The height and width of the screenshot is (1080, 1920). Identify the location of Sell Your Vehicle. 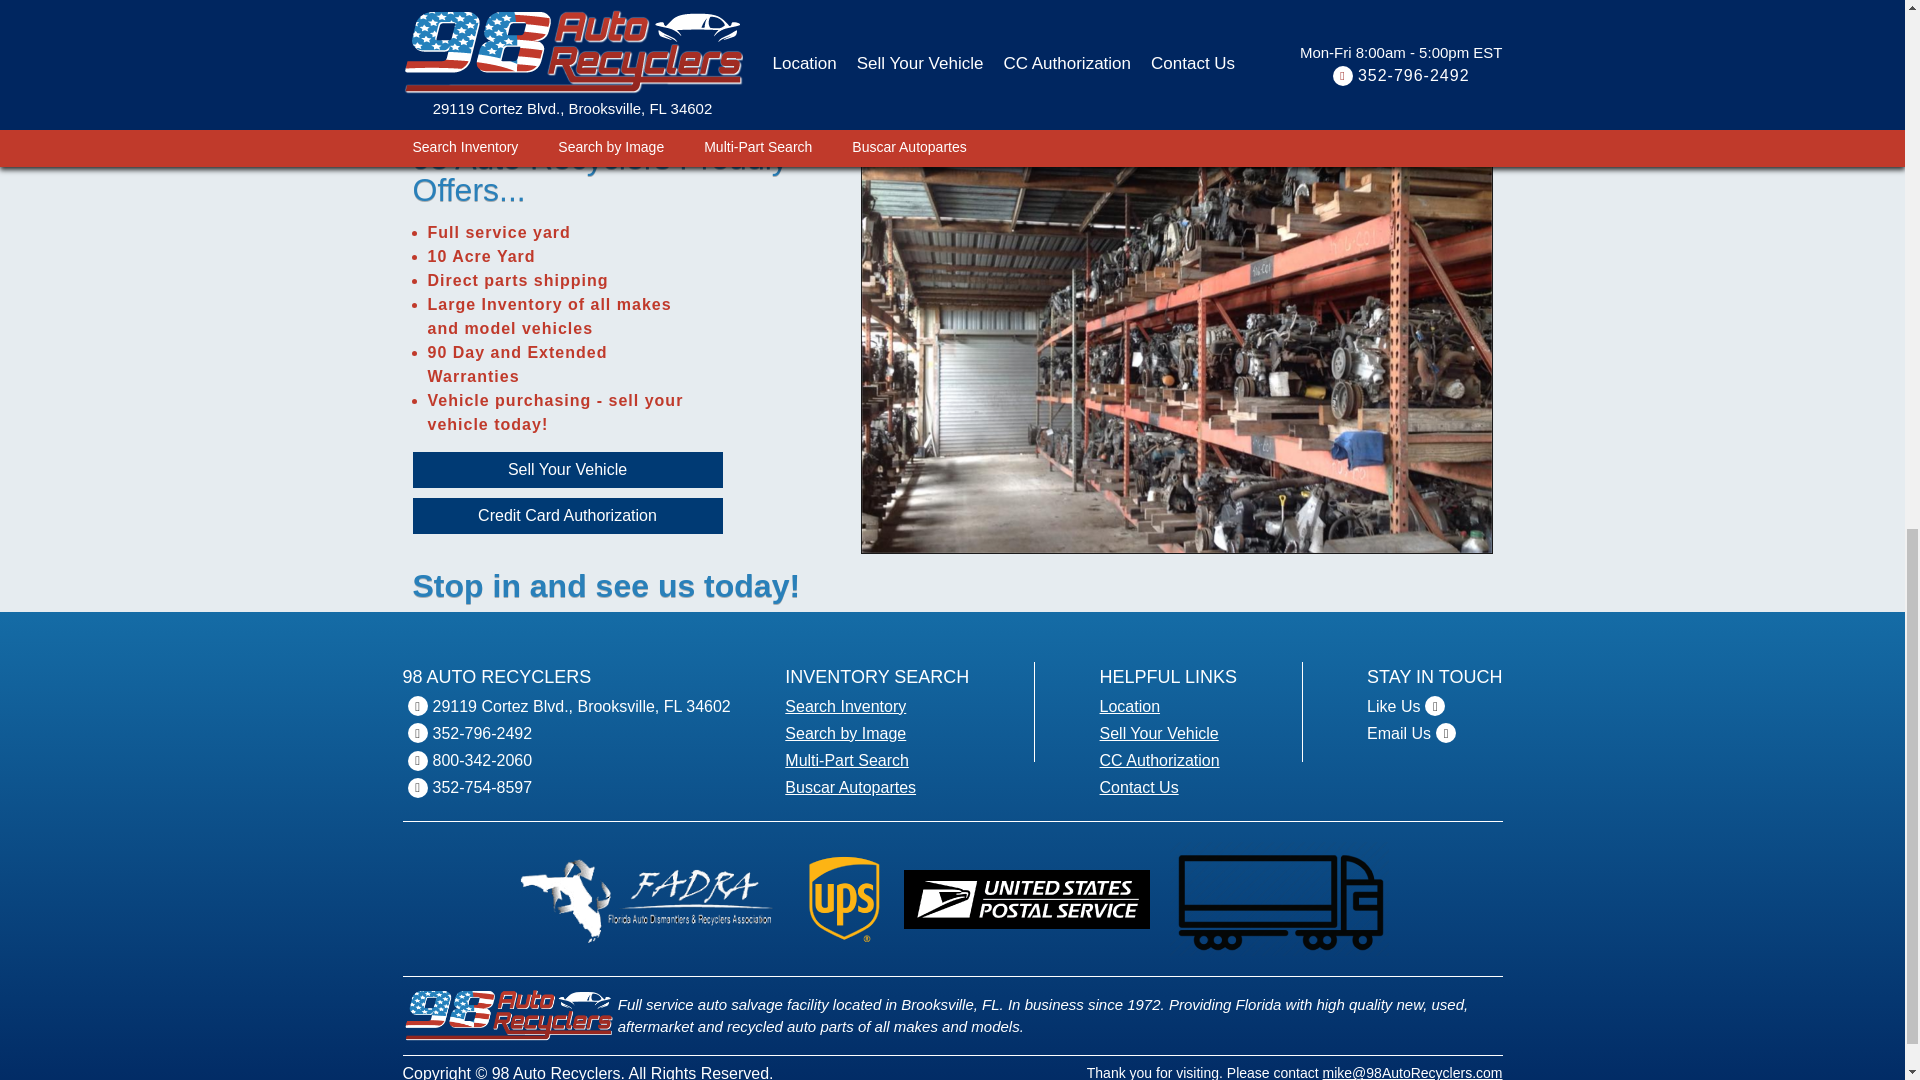
(626, 470).